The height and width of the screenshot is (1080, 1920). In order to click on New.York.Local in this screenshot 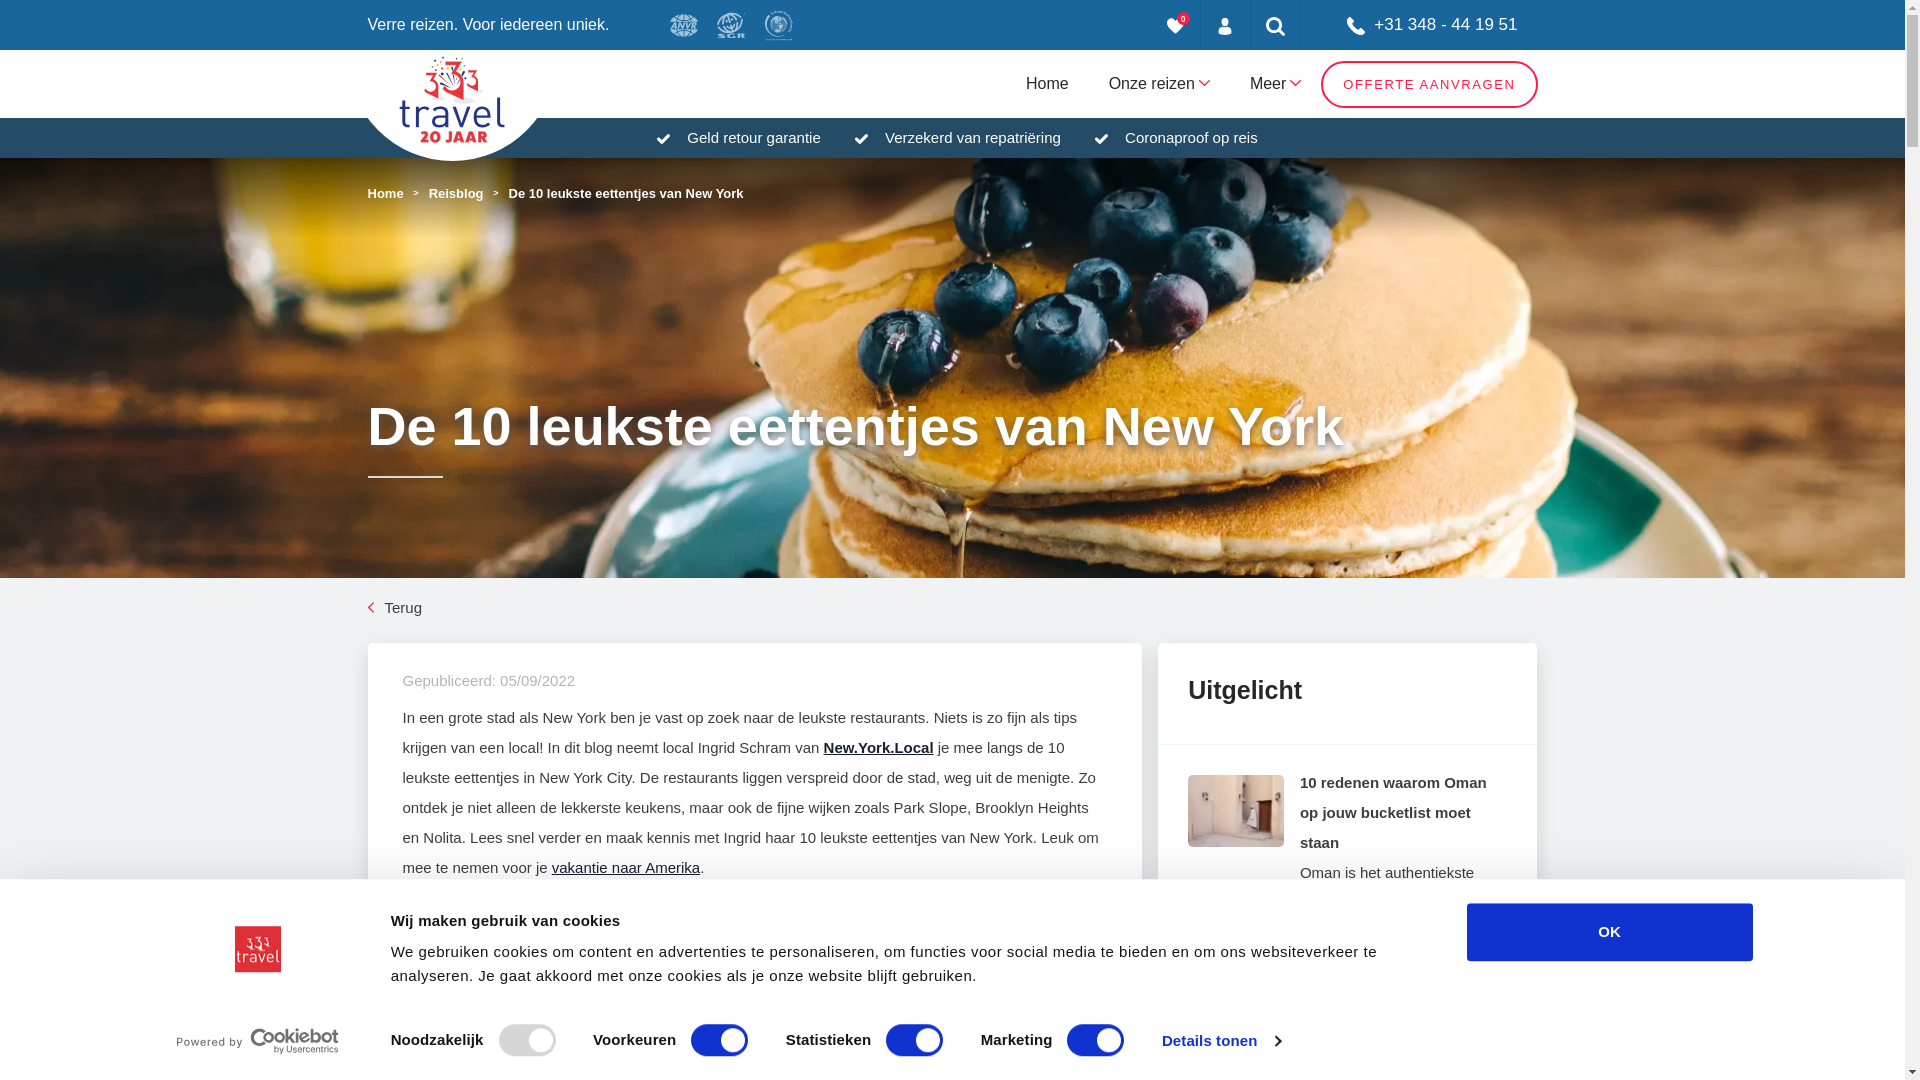, I will do `click(879, 748)`.